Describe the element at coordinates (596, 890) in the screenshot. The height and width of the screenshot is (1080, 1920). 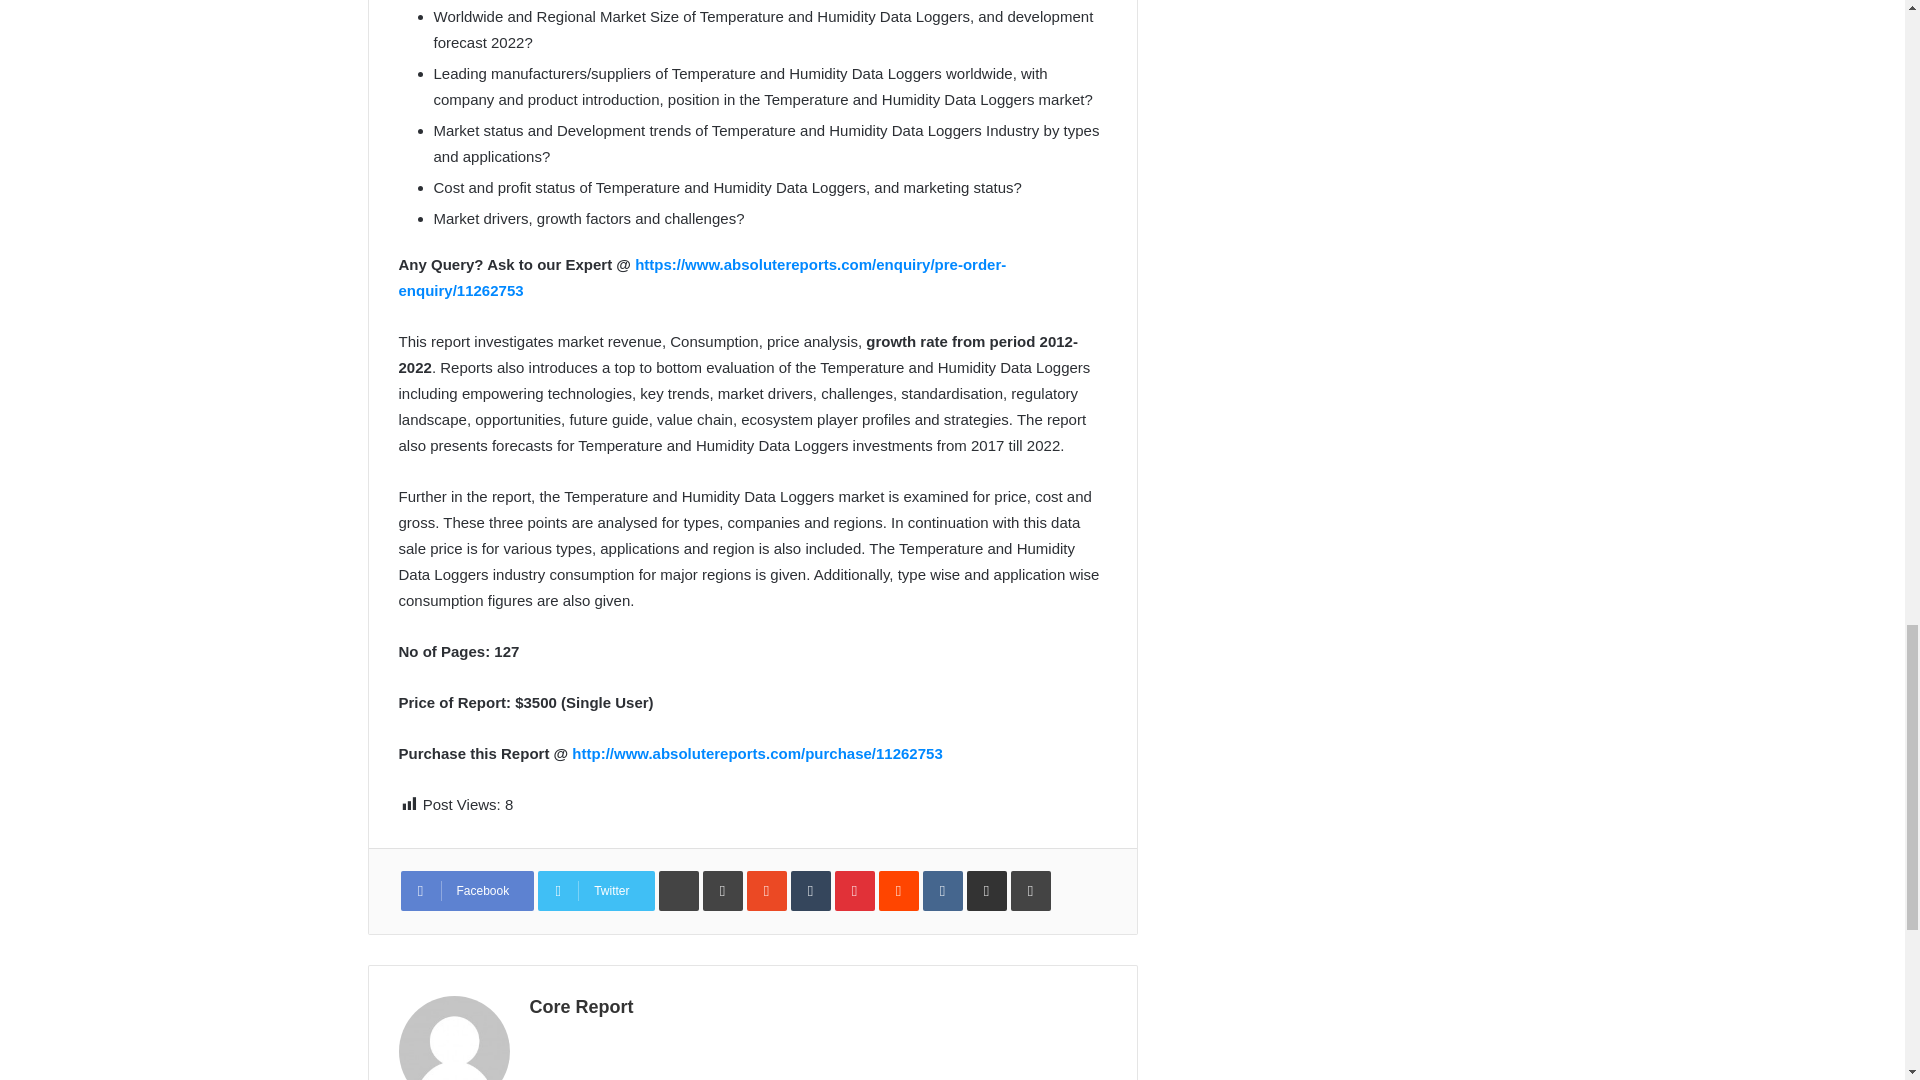
I see `Twitter` at that location.